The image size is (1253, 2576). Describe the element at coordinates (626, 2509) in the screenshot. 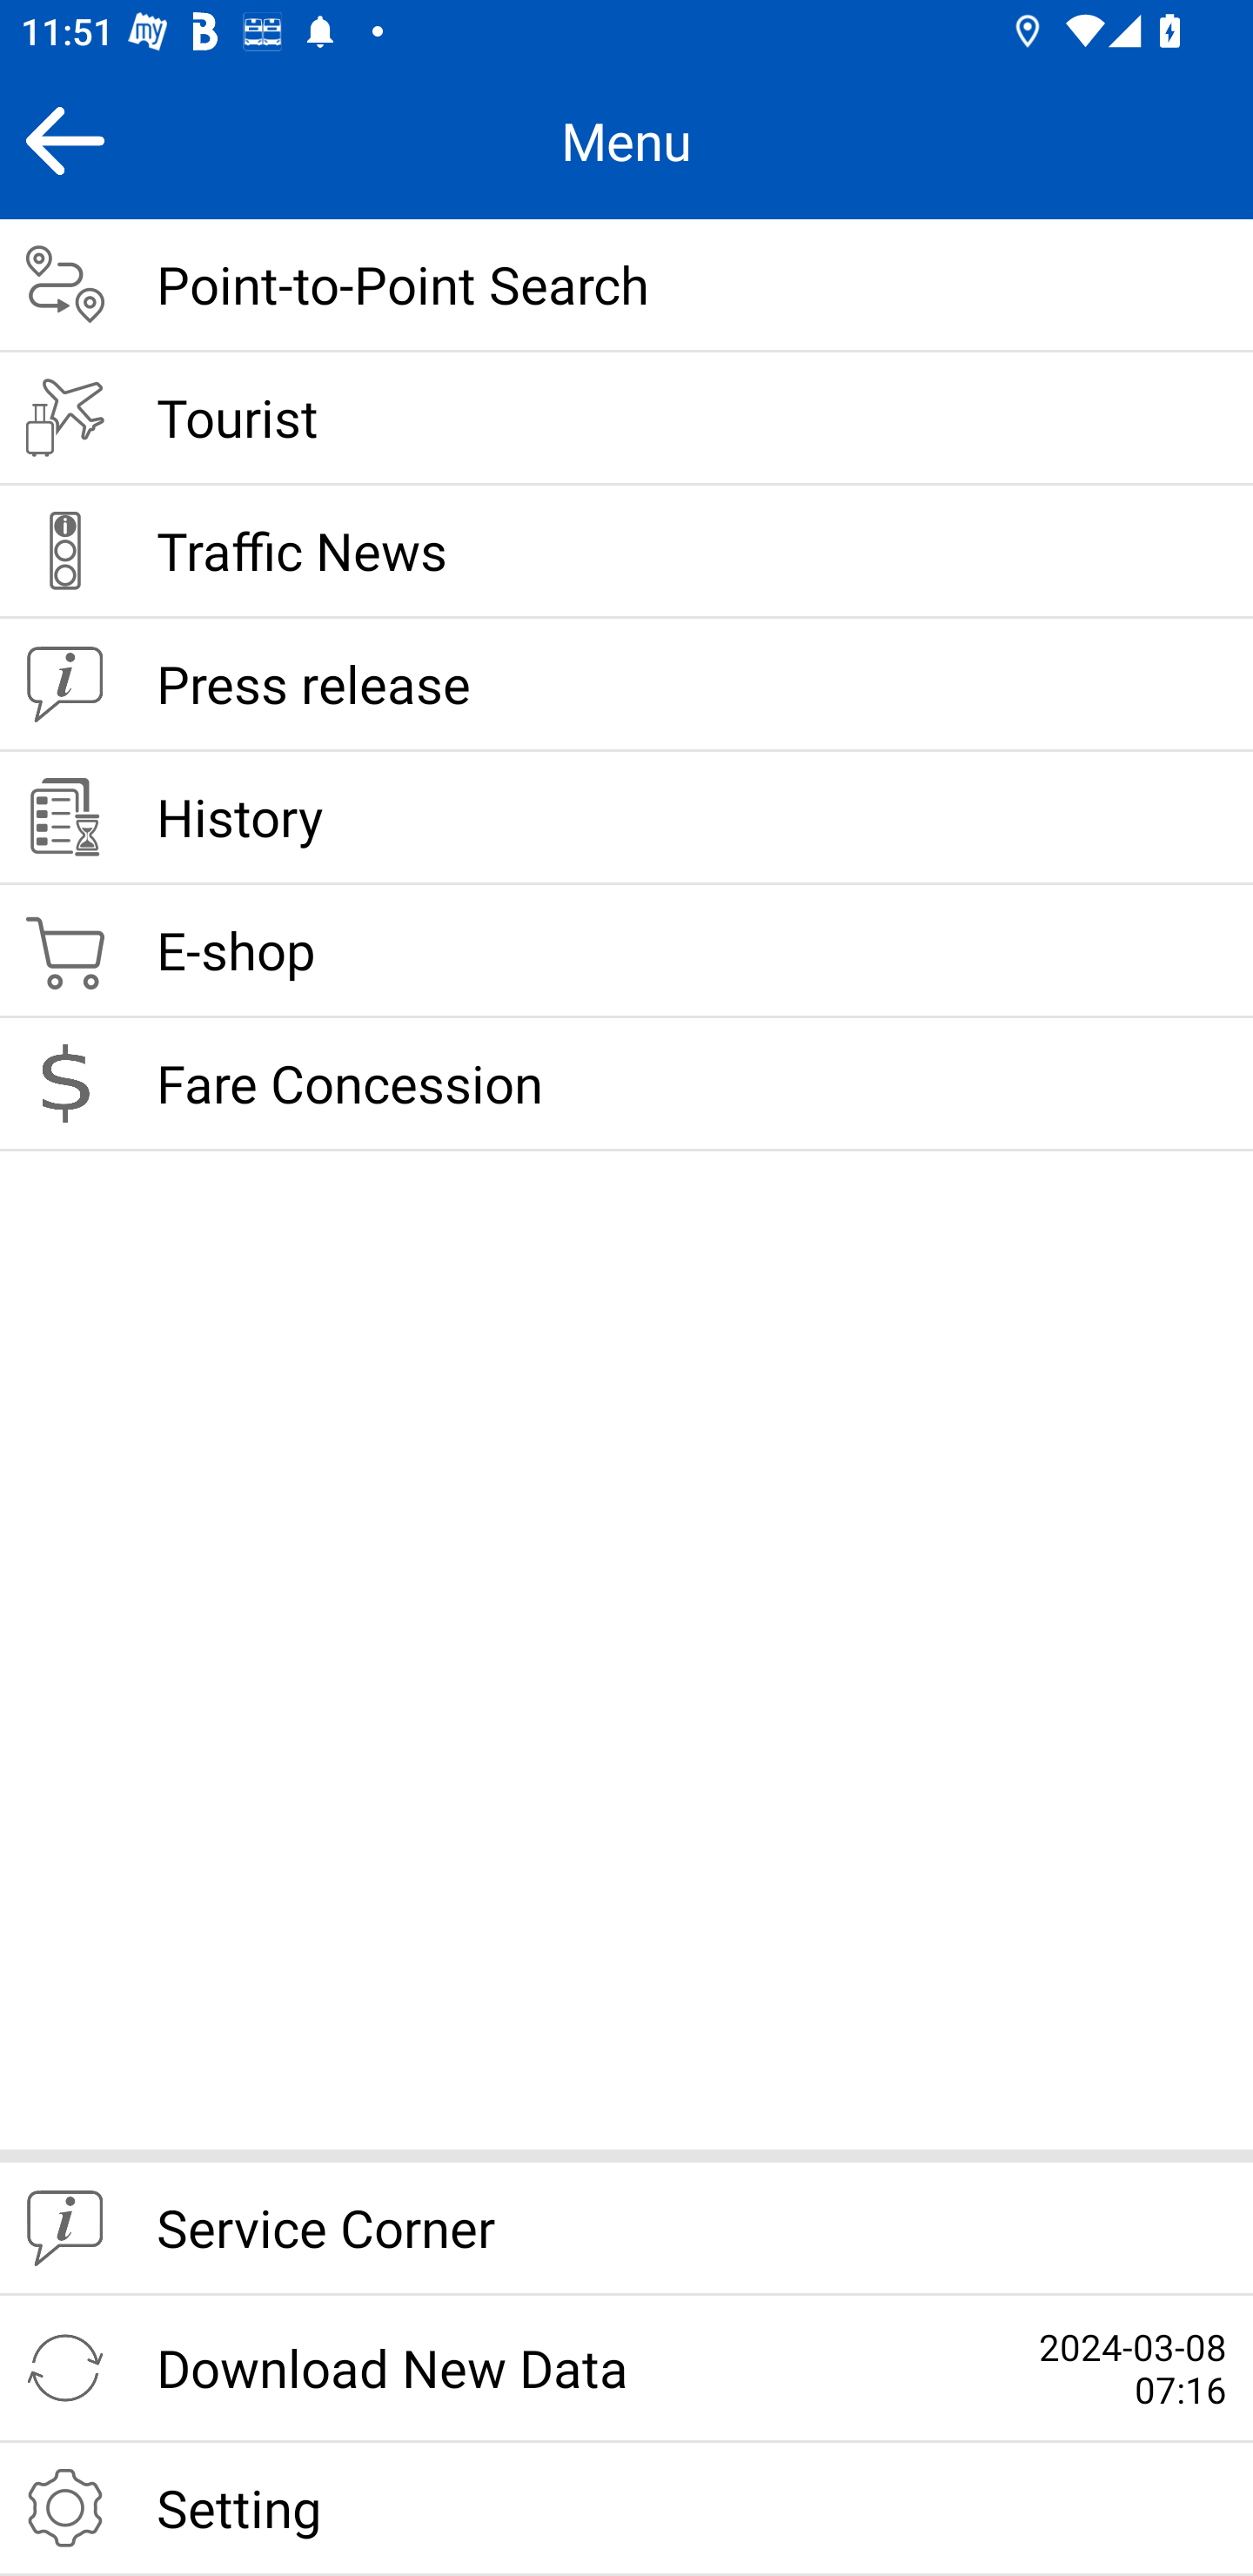

I see `Setting` at that location.